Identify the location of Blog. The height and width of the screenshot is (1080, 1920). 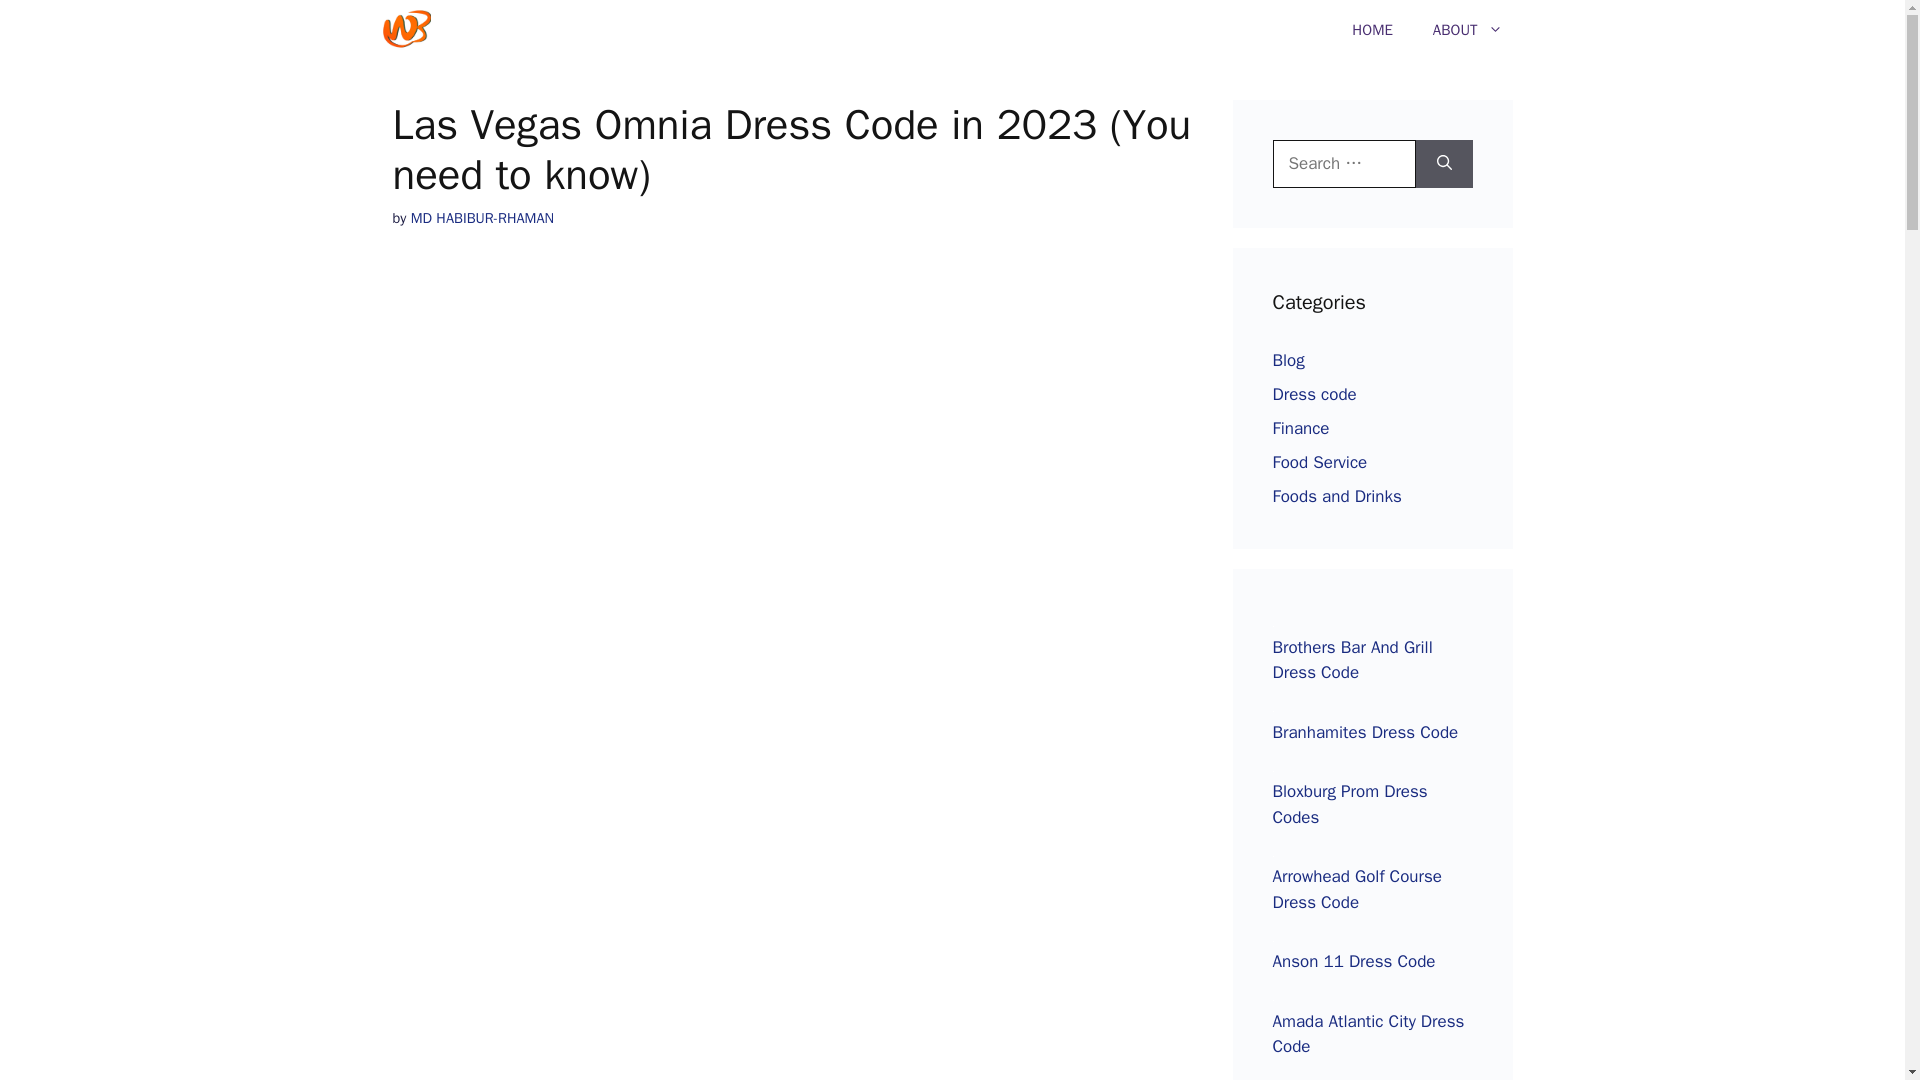
(1287, 360).